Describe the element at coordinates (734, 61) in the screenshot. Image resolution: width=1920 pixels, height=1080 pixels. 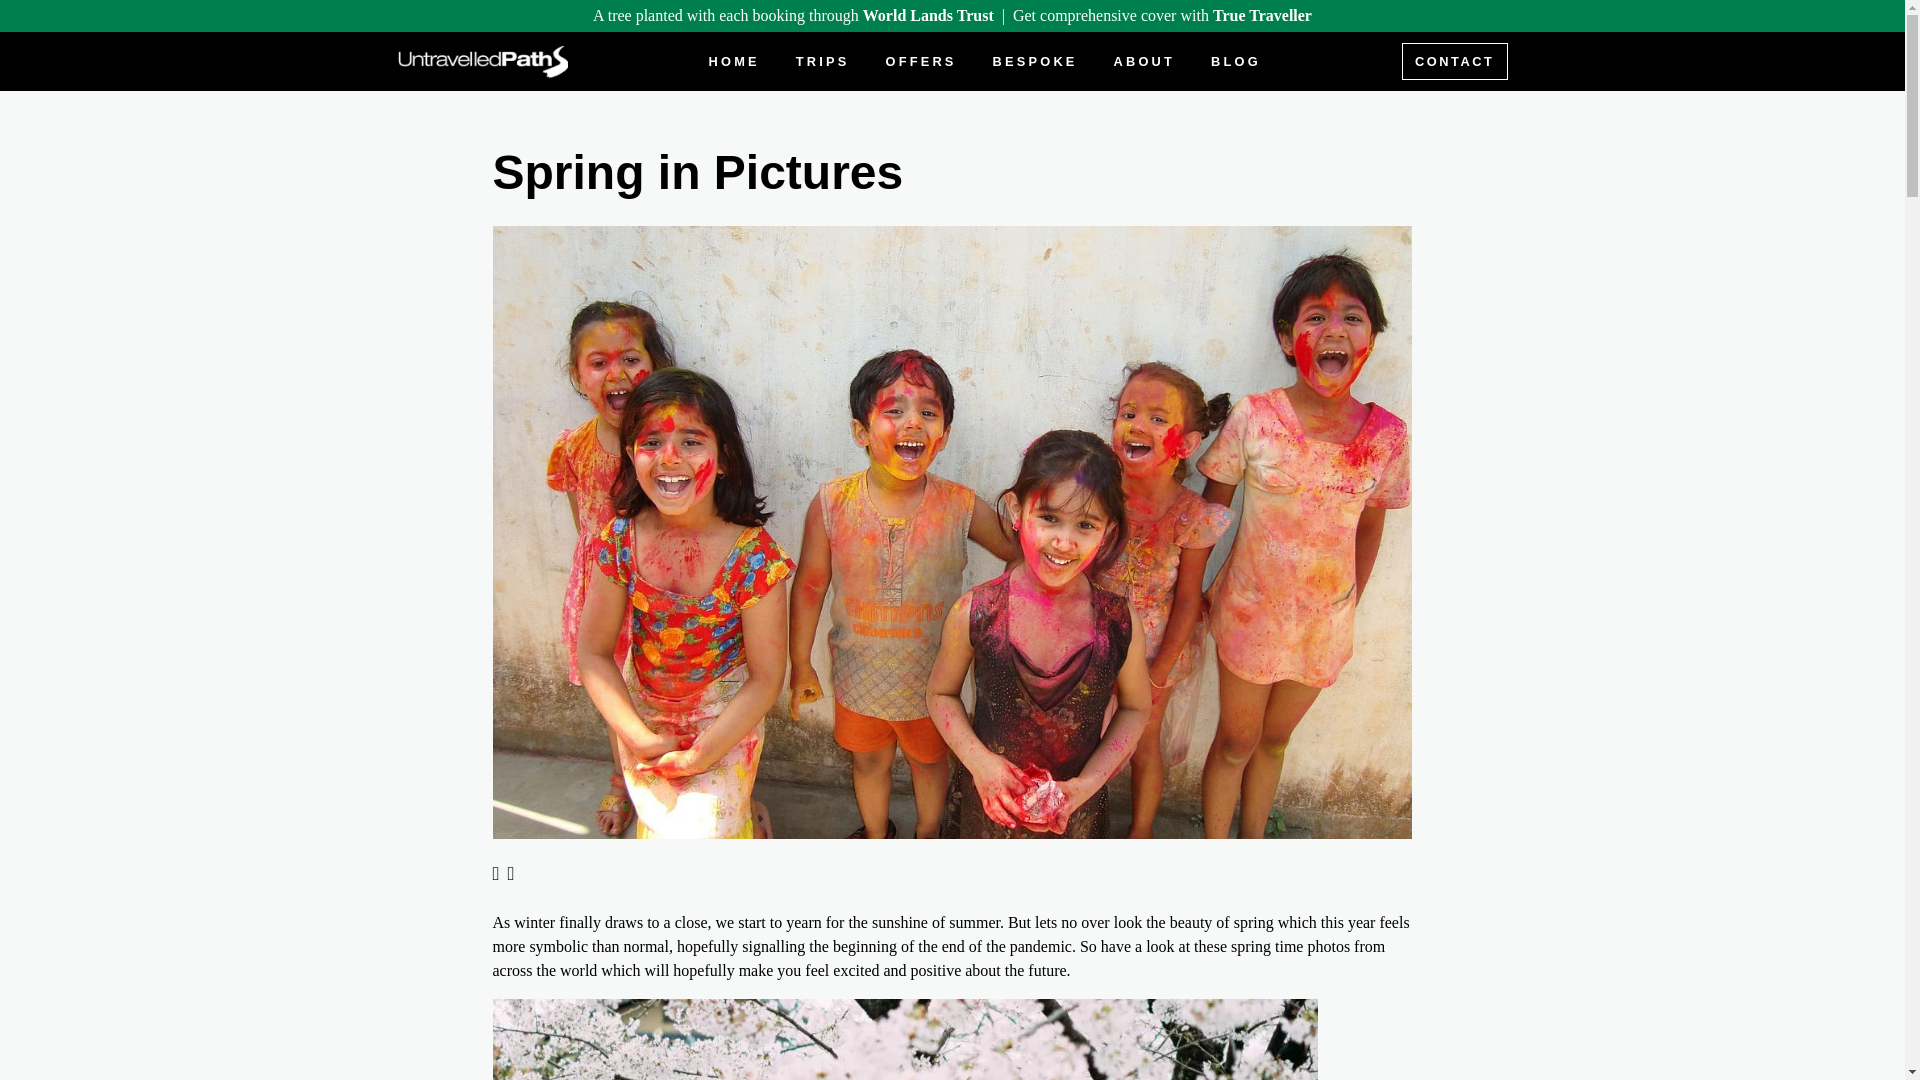
I see `HOME` at that location.